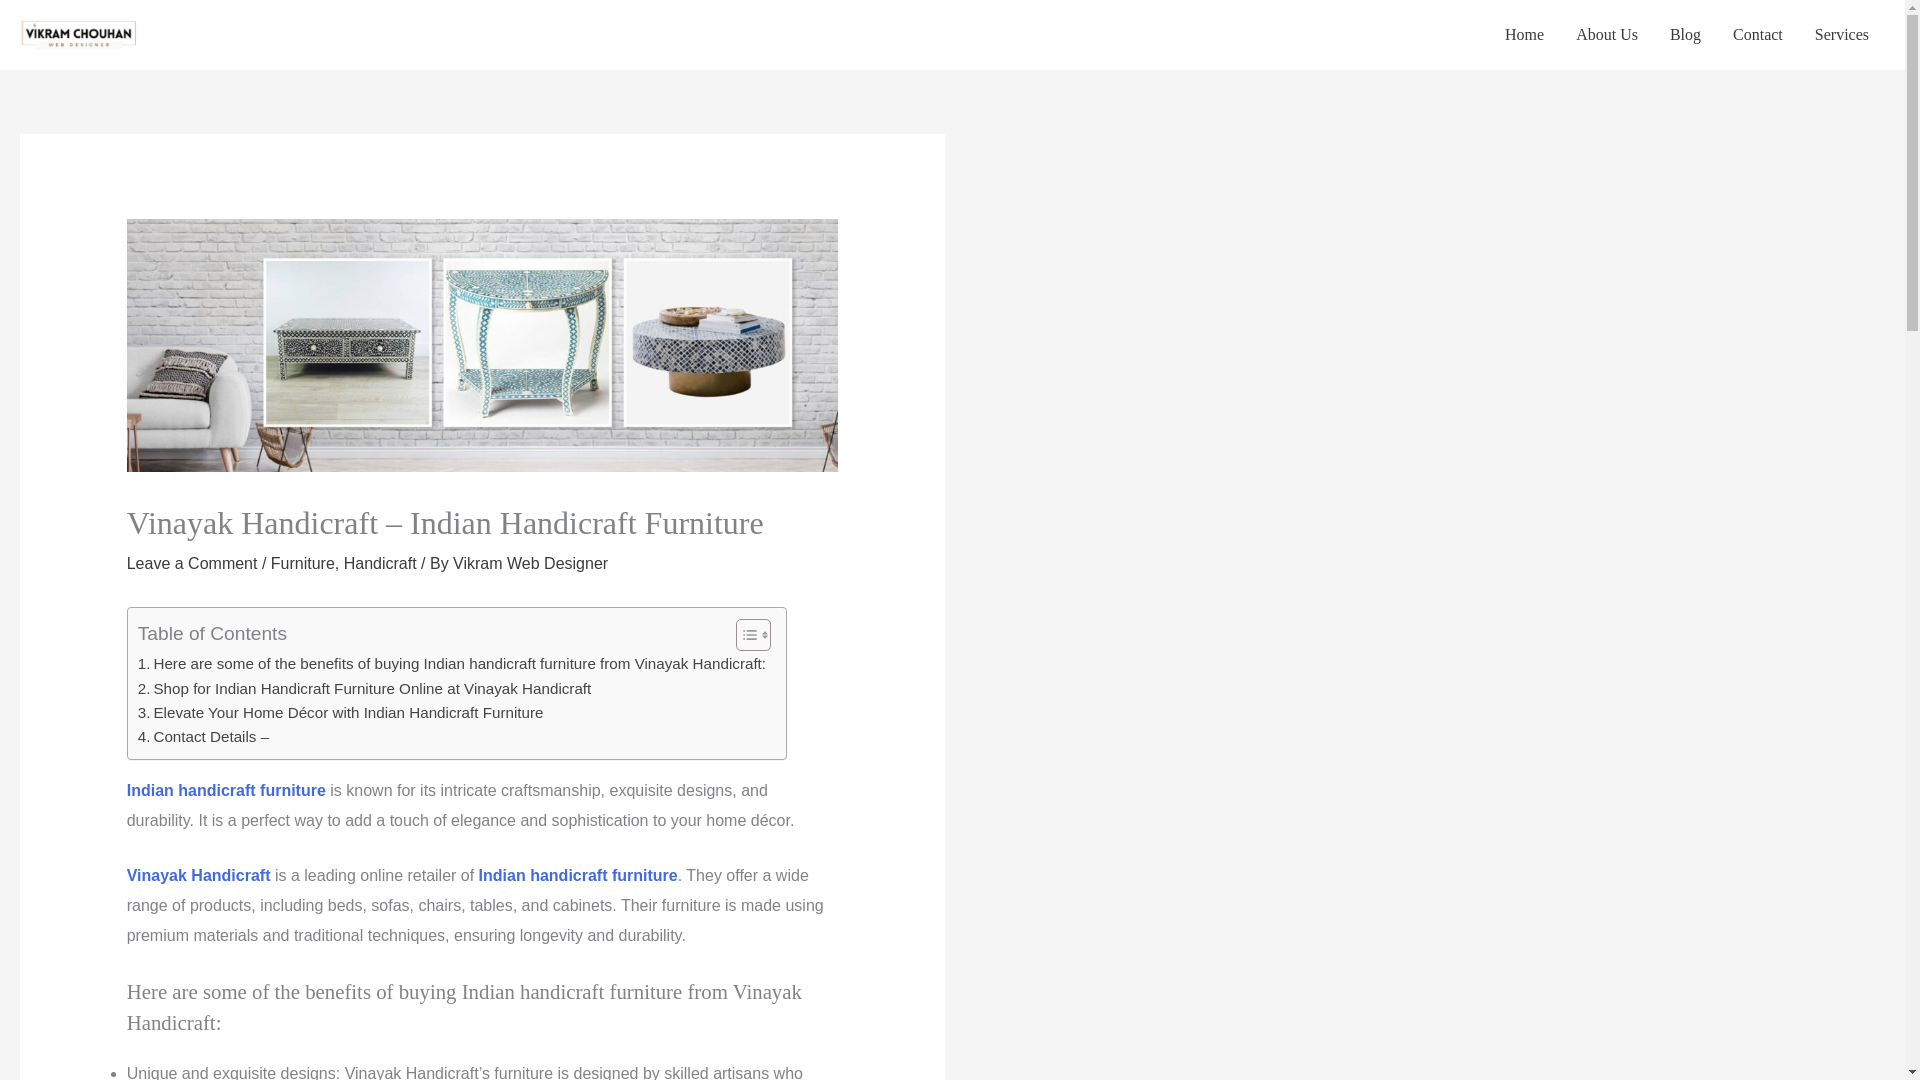 The width and height of the screenshot is (1920, 1080). What do you see at coordinates (192, 564) in the screenshot?
I see `Leave a Comment` at bounding box center [192, 564].